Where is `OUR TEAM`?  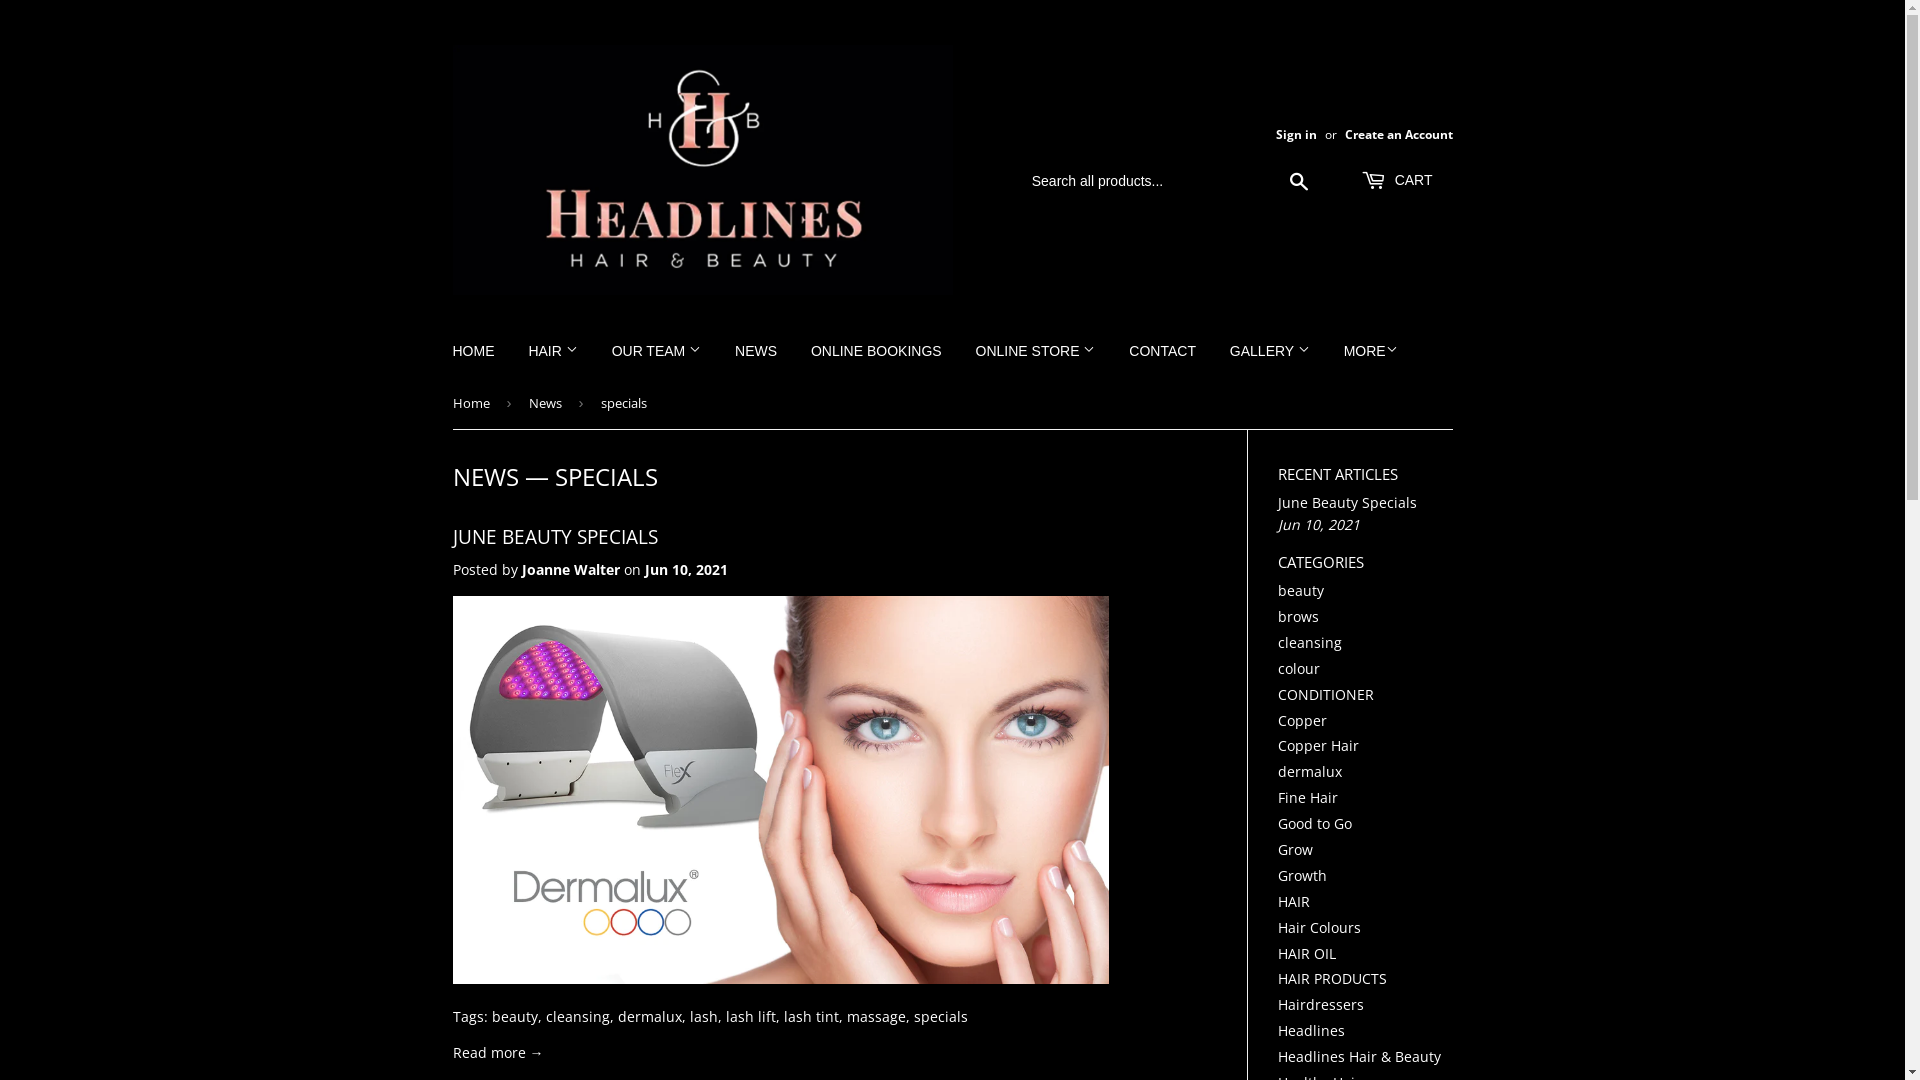 OUR TEAM is located at coordinates (657, 351).